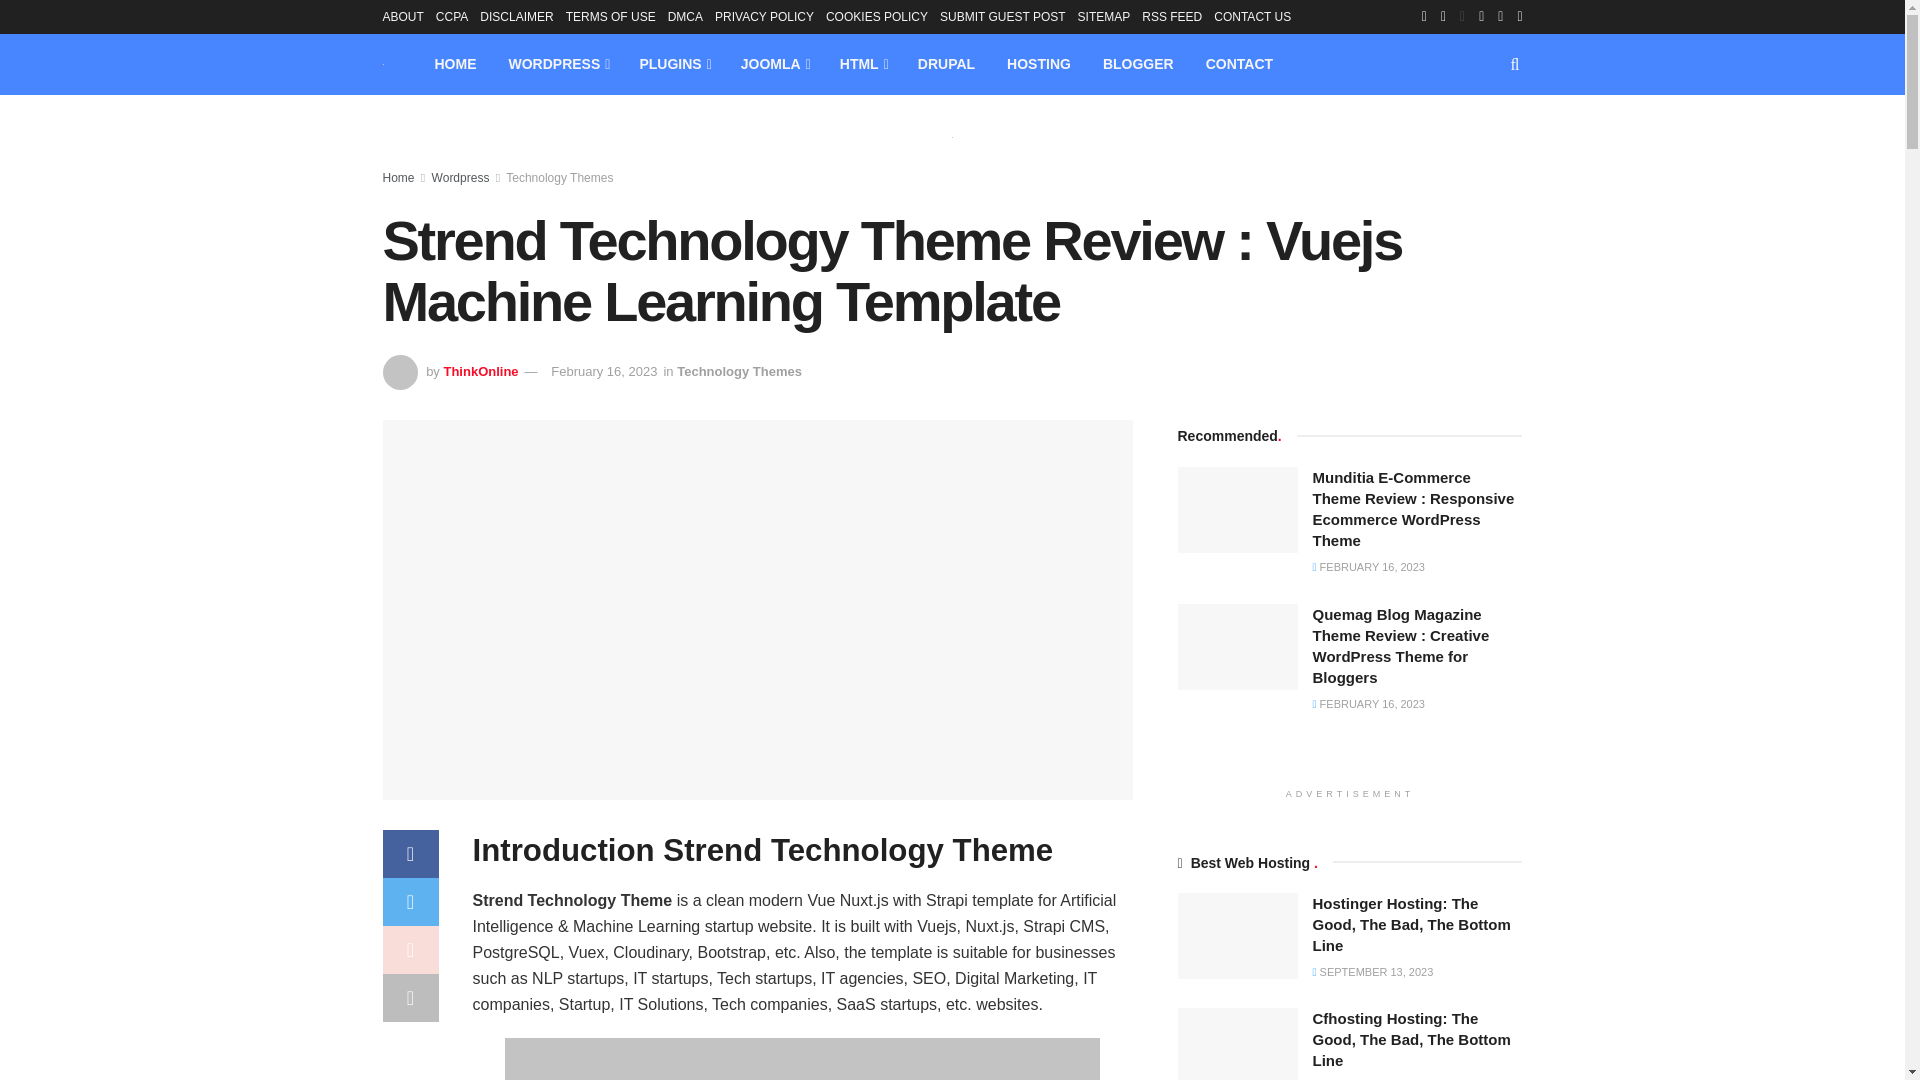 This screenshot has height=1080, width=1920. I want to click on COOKIES POLICY, so click(876, 16).